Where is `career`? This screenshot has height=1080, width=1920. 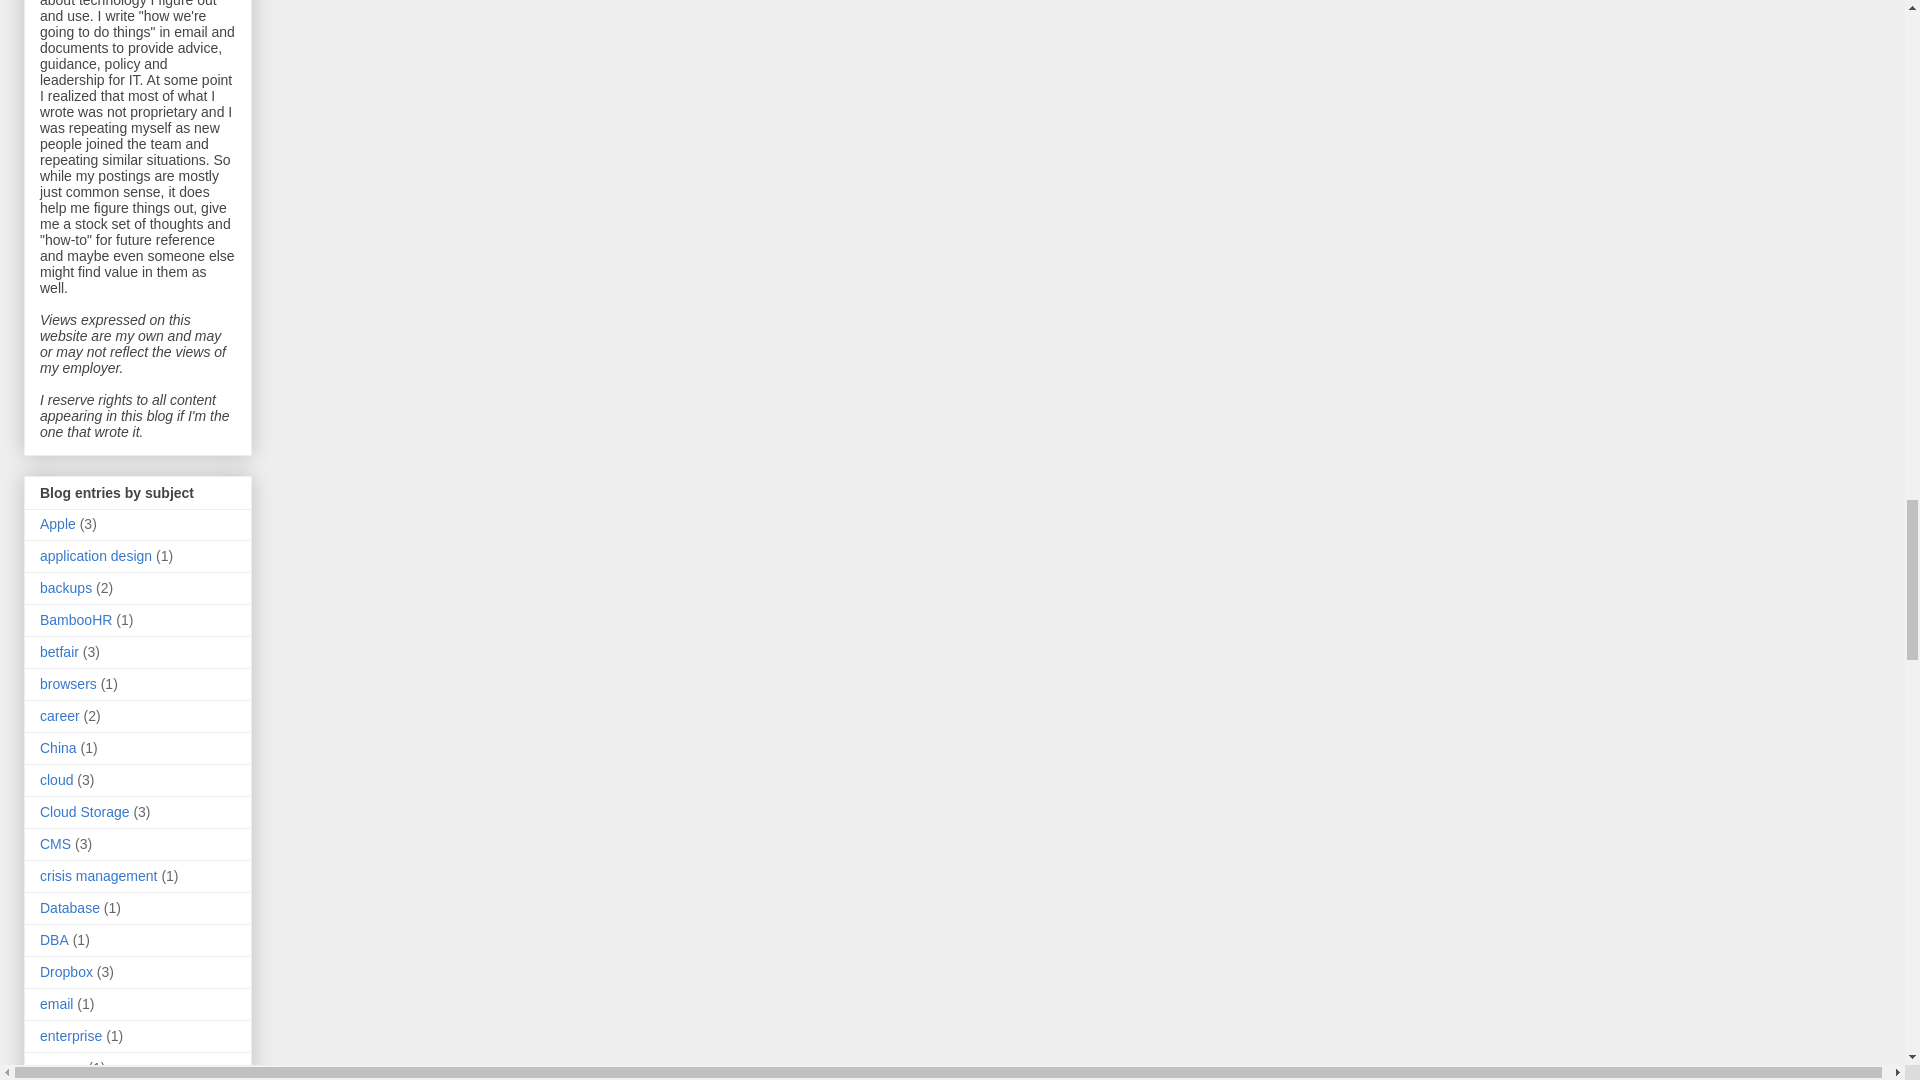
career is located at coordinates (60, 716).